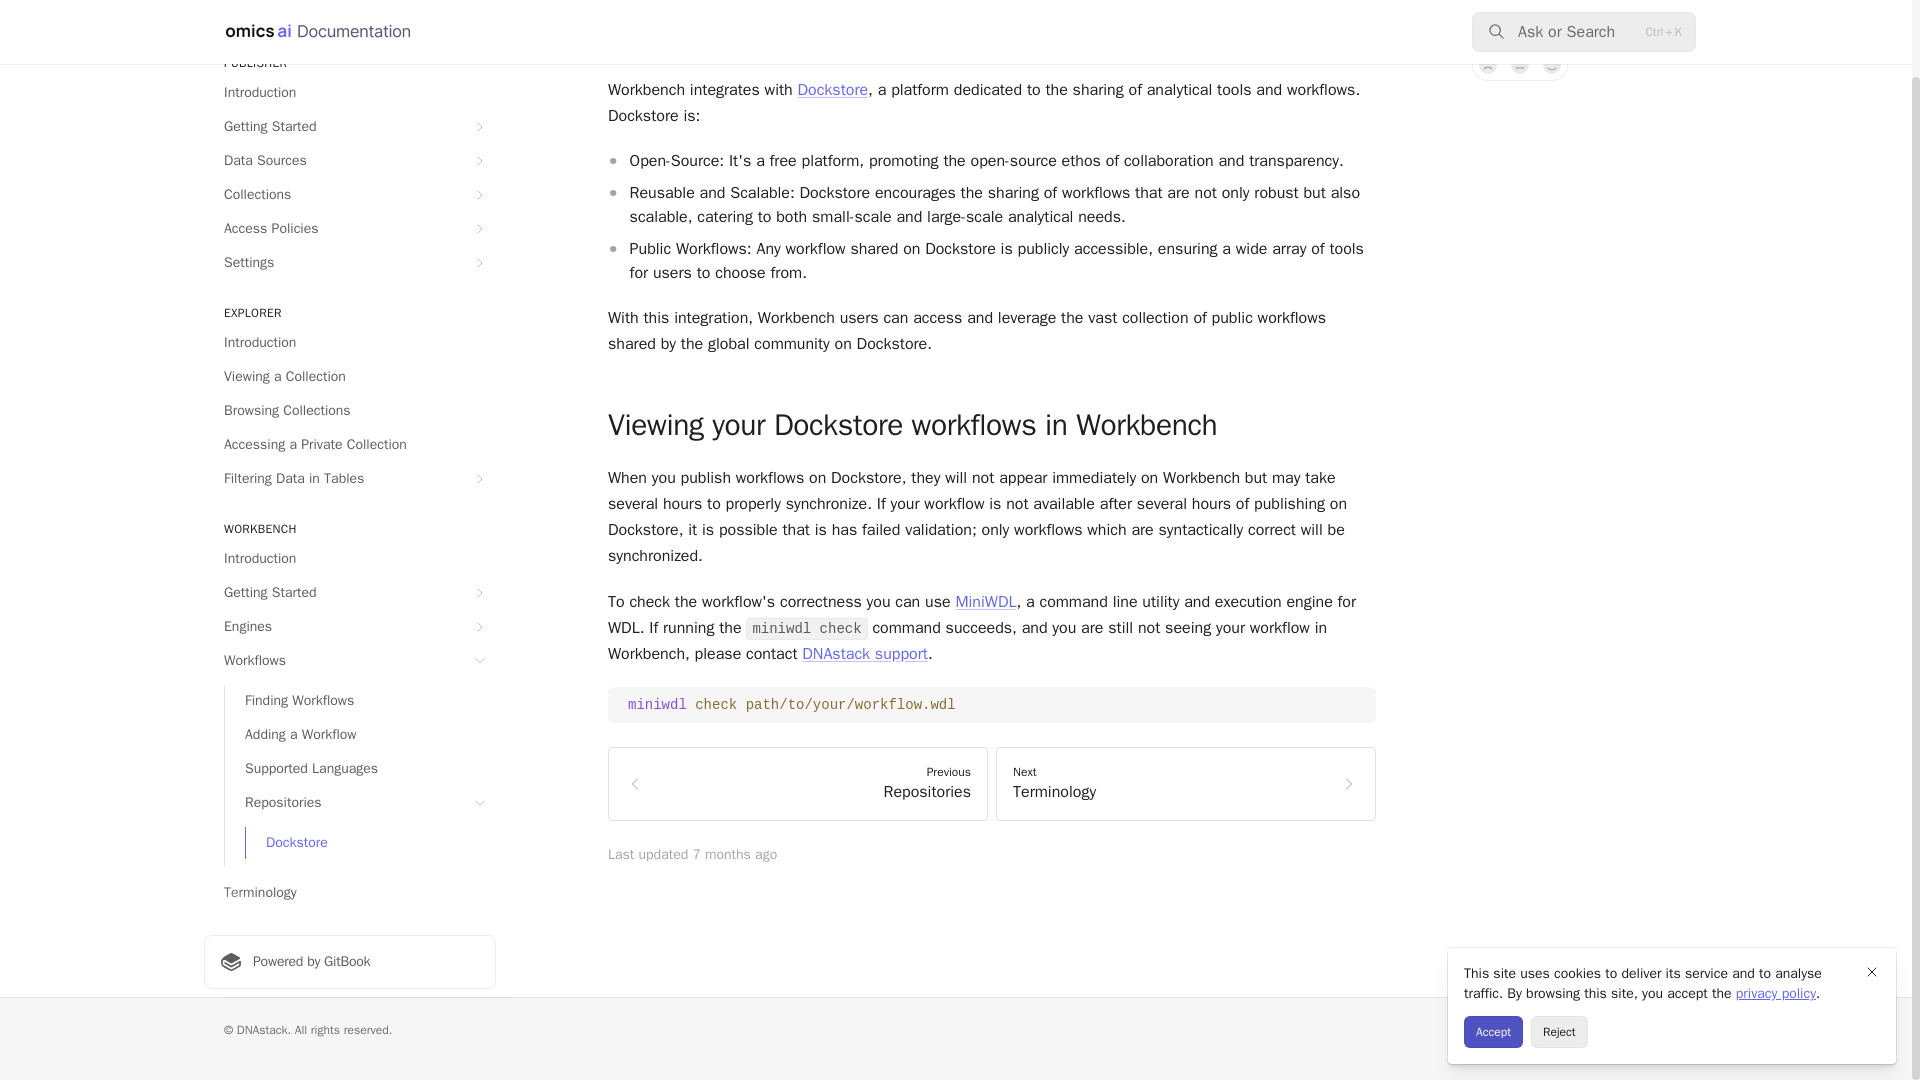 Image resolution: width=1920 pixels, height=1080 pixels. Describe the element at coordinates (349, 126) in the screenshot. I see `Getting Started` at that location.